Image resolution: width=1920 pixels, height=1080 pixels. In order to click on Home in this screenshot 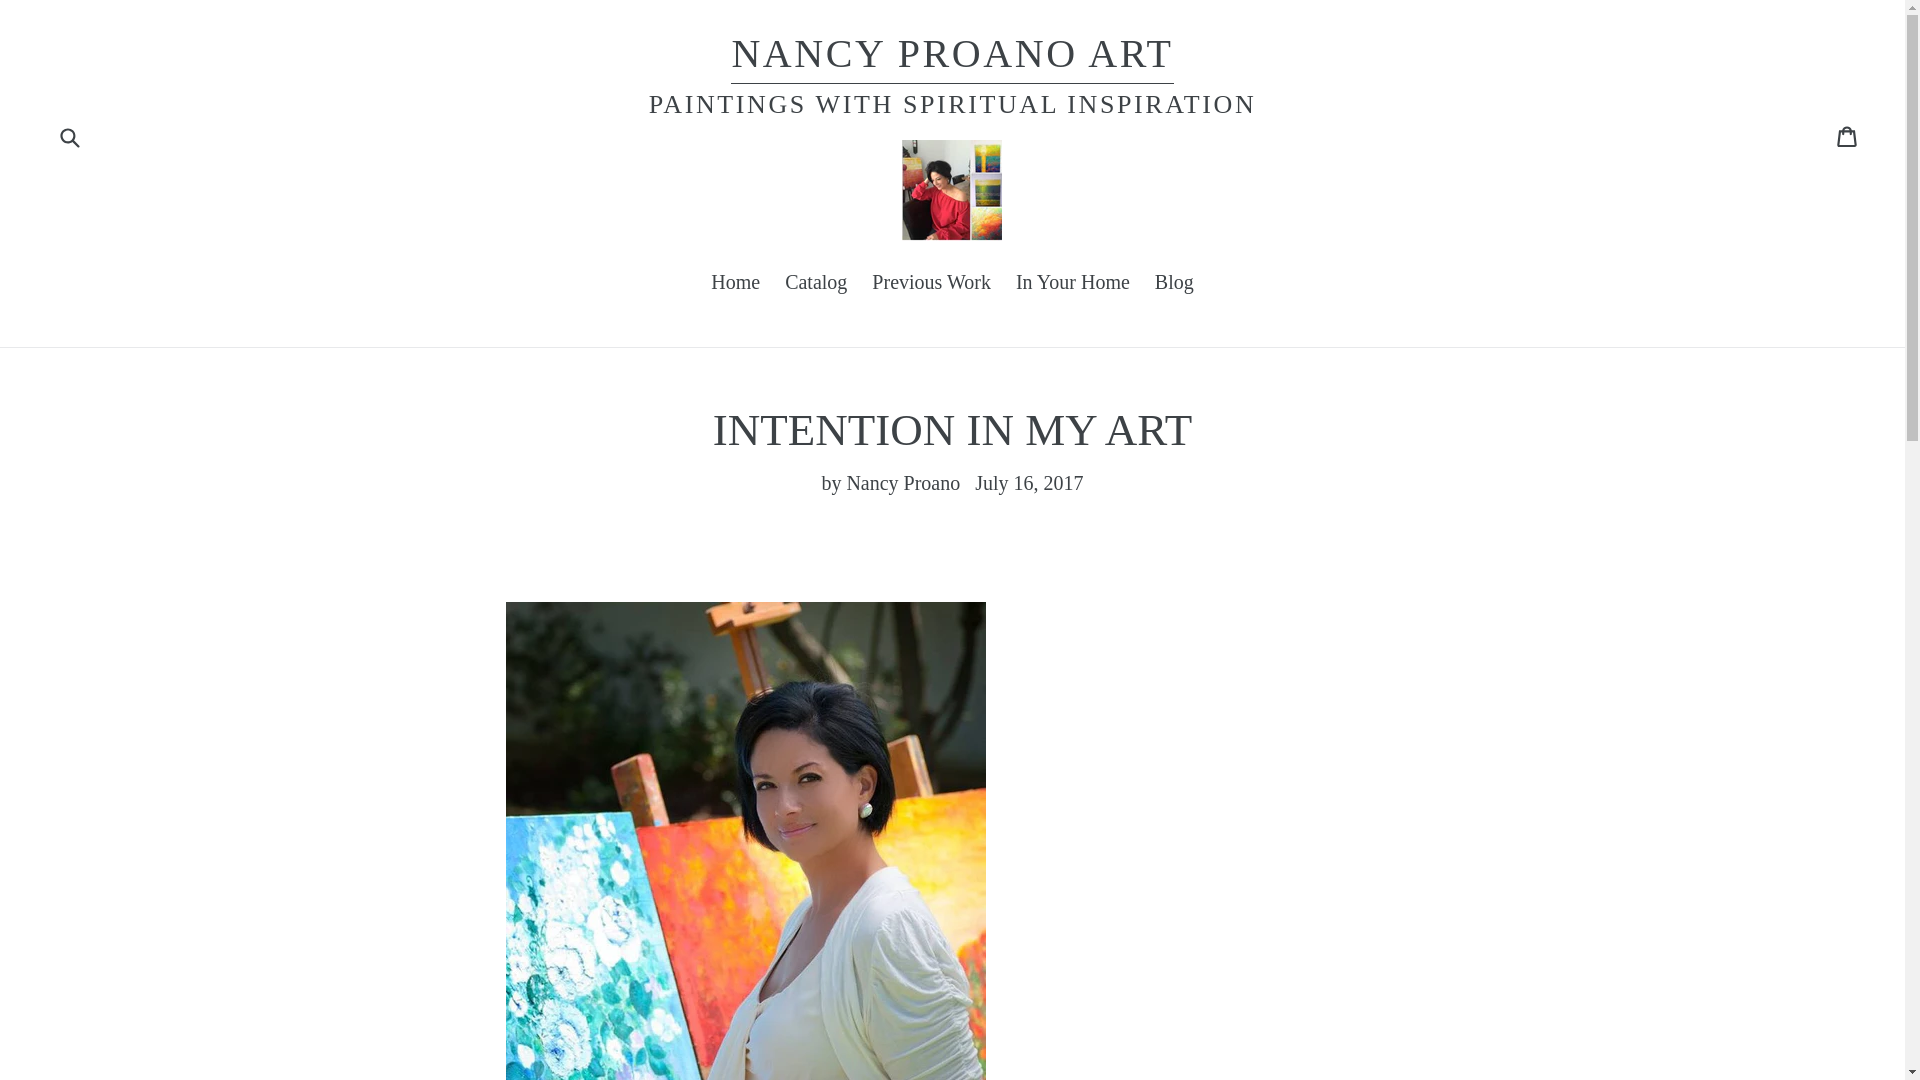, I will do `click(68, 134)`.